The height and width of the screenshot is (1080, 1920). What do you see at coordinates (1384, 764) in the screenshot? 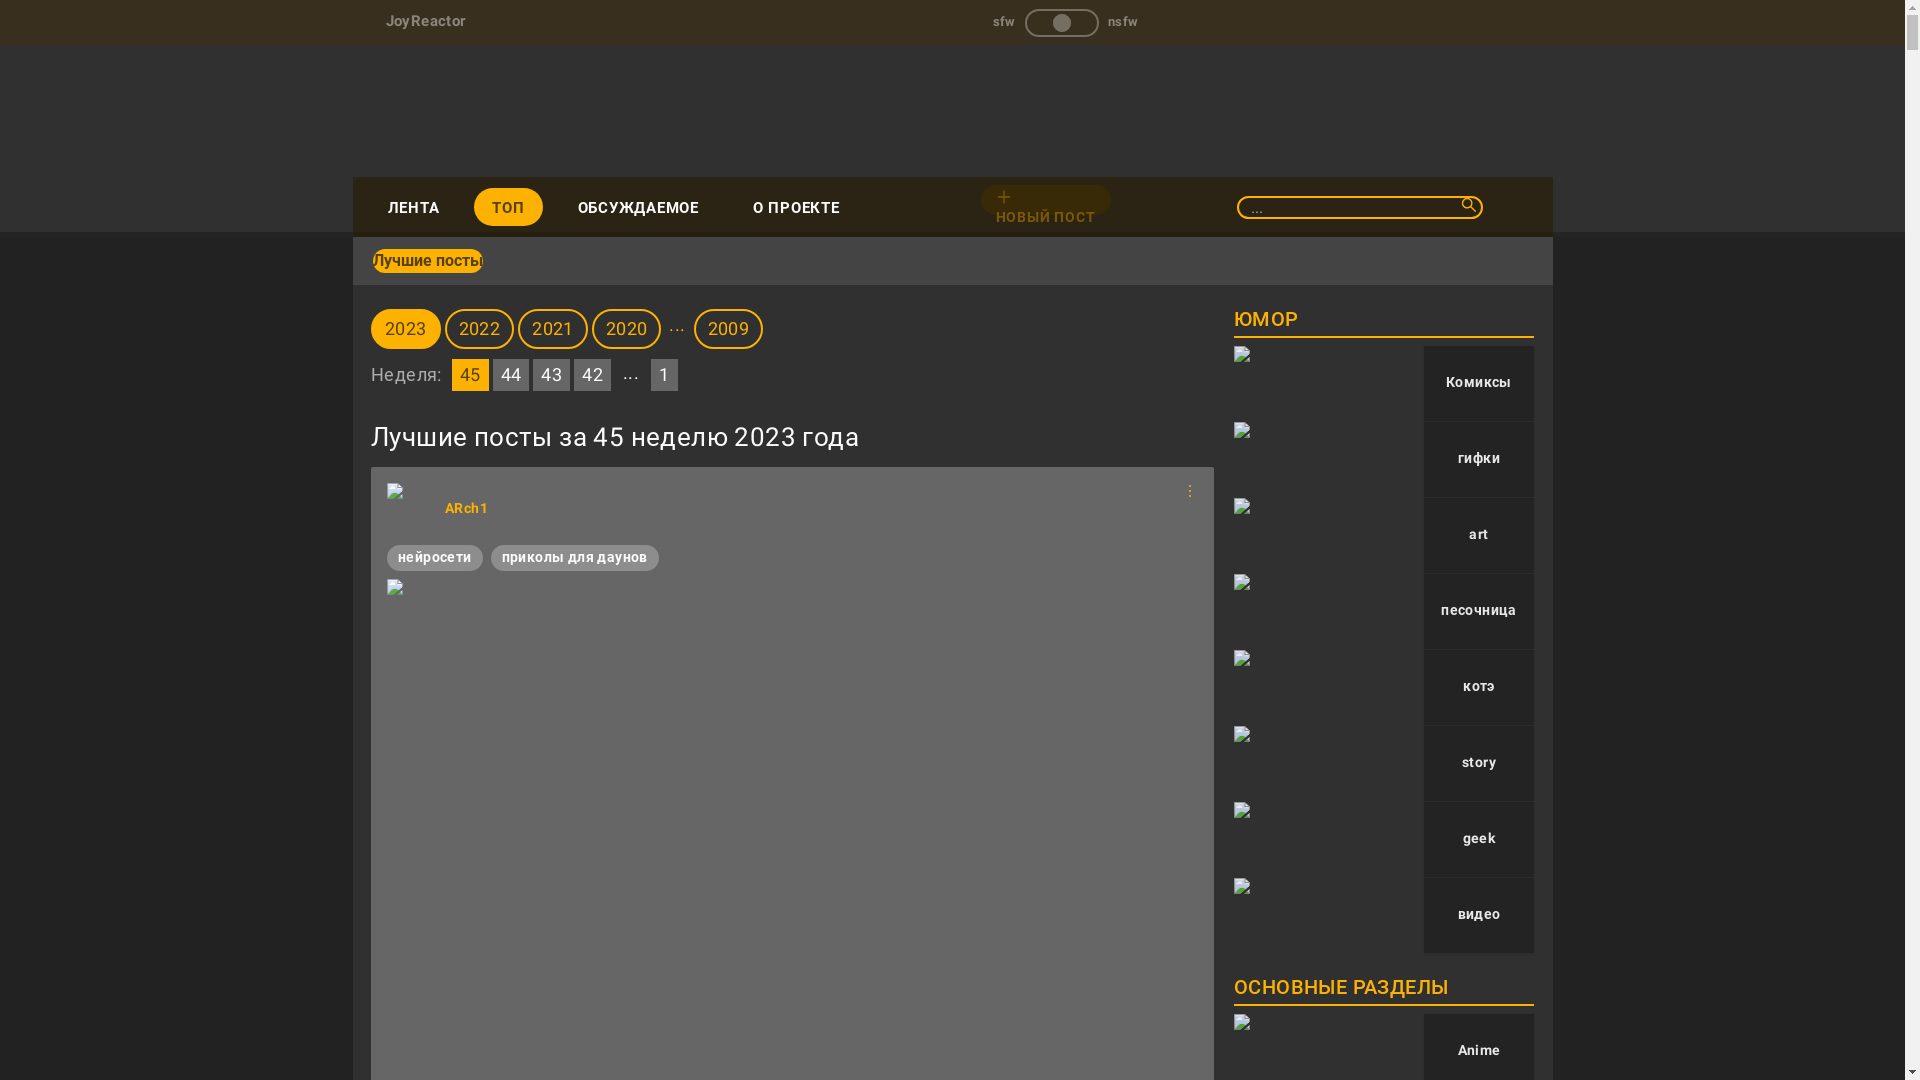
I see `story` at bounding box center [1384, 764].